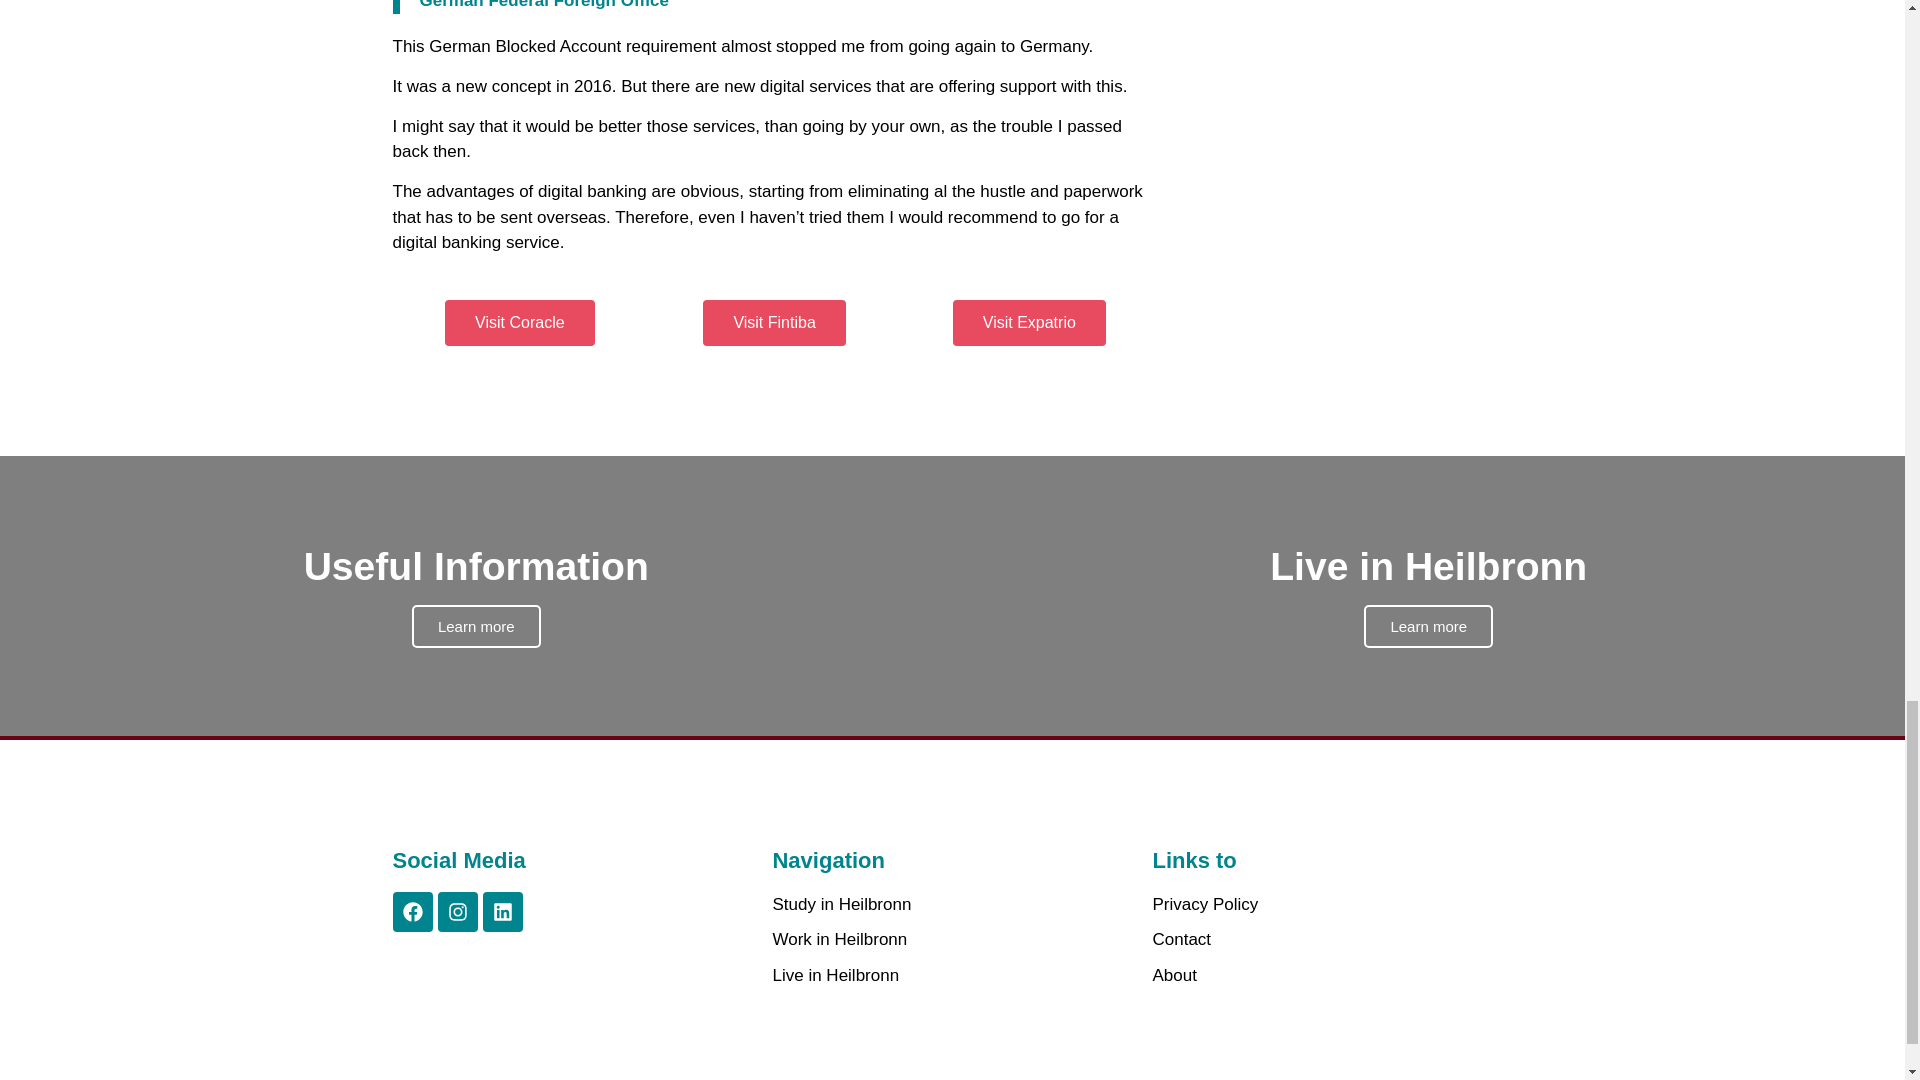 This screenshot has width=1920, height=1080. I want to click on Study in Heilbronn, so click(773, 322).